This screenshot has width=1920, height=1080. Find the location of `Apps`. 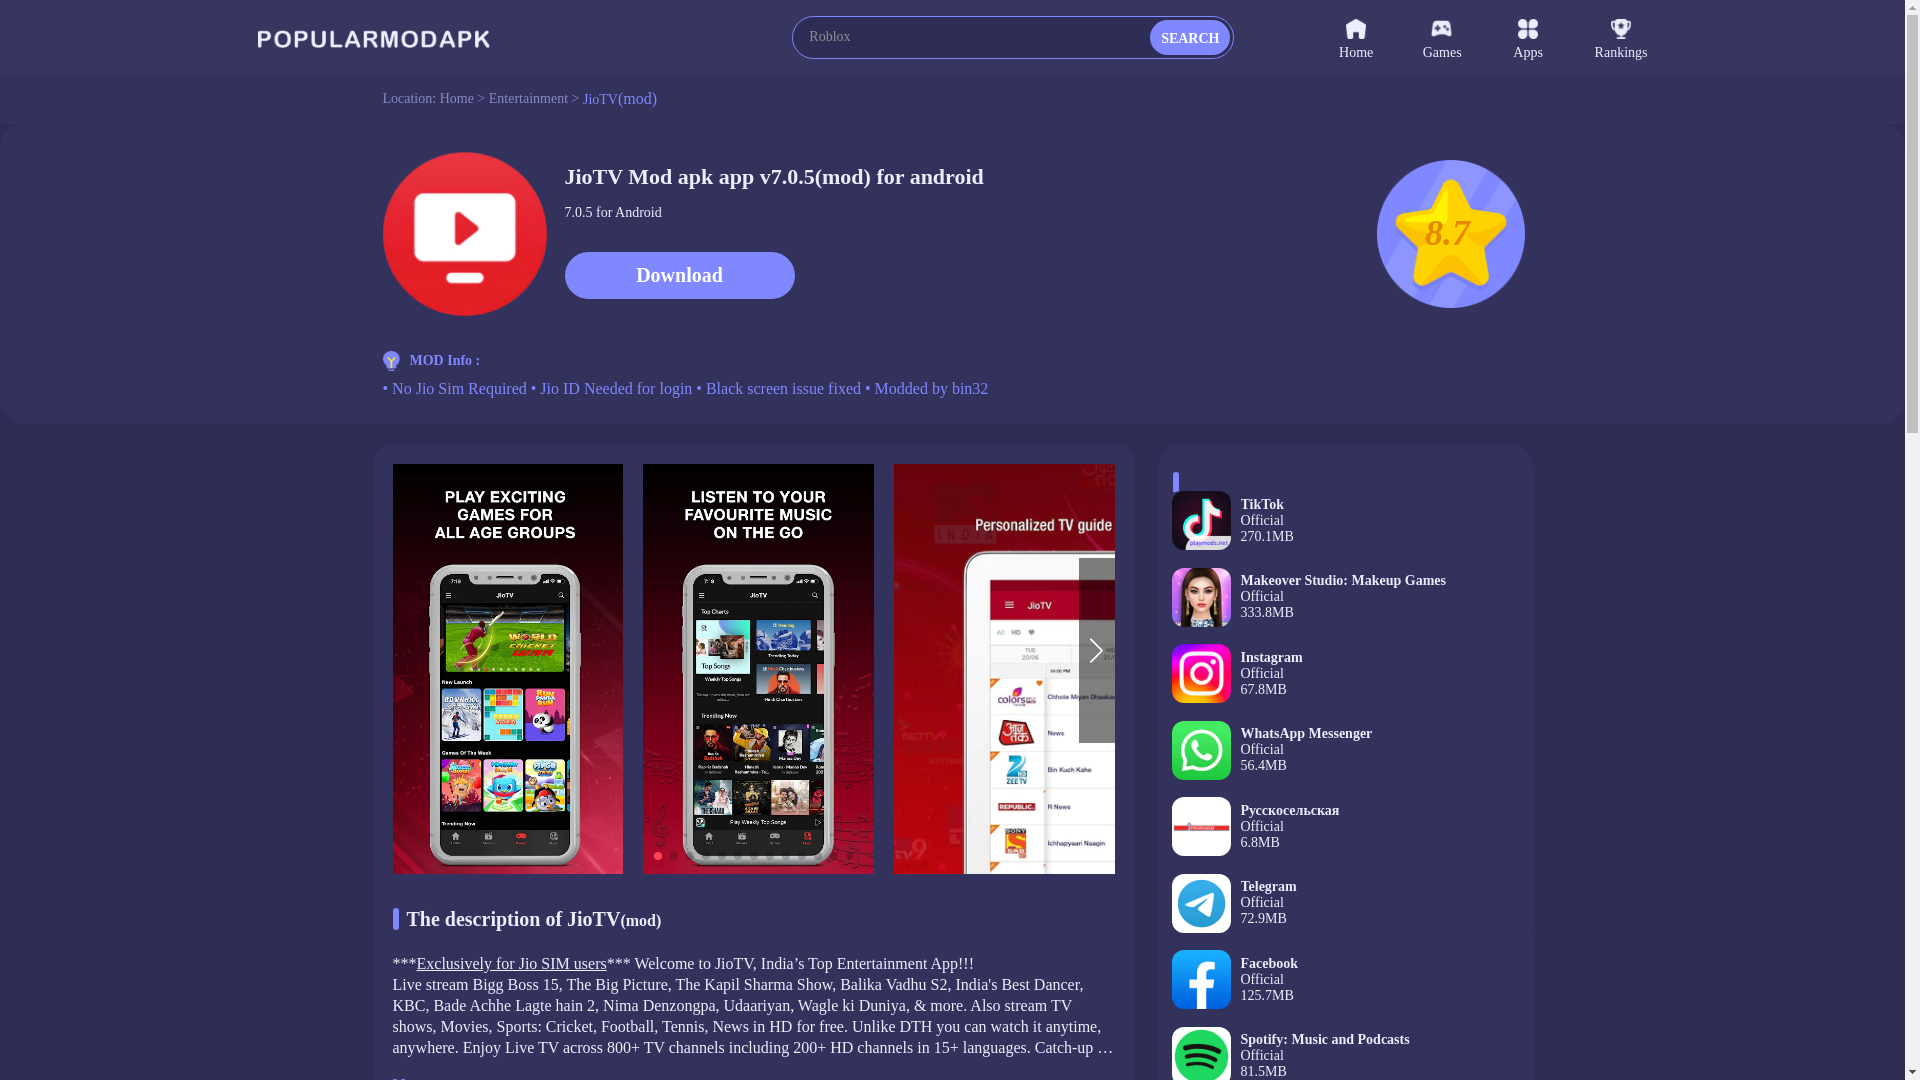

Apps is located at coordinates (528, 98).